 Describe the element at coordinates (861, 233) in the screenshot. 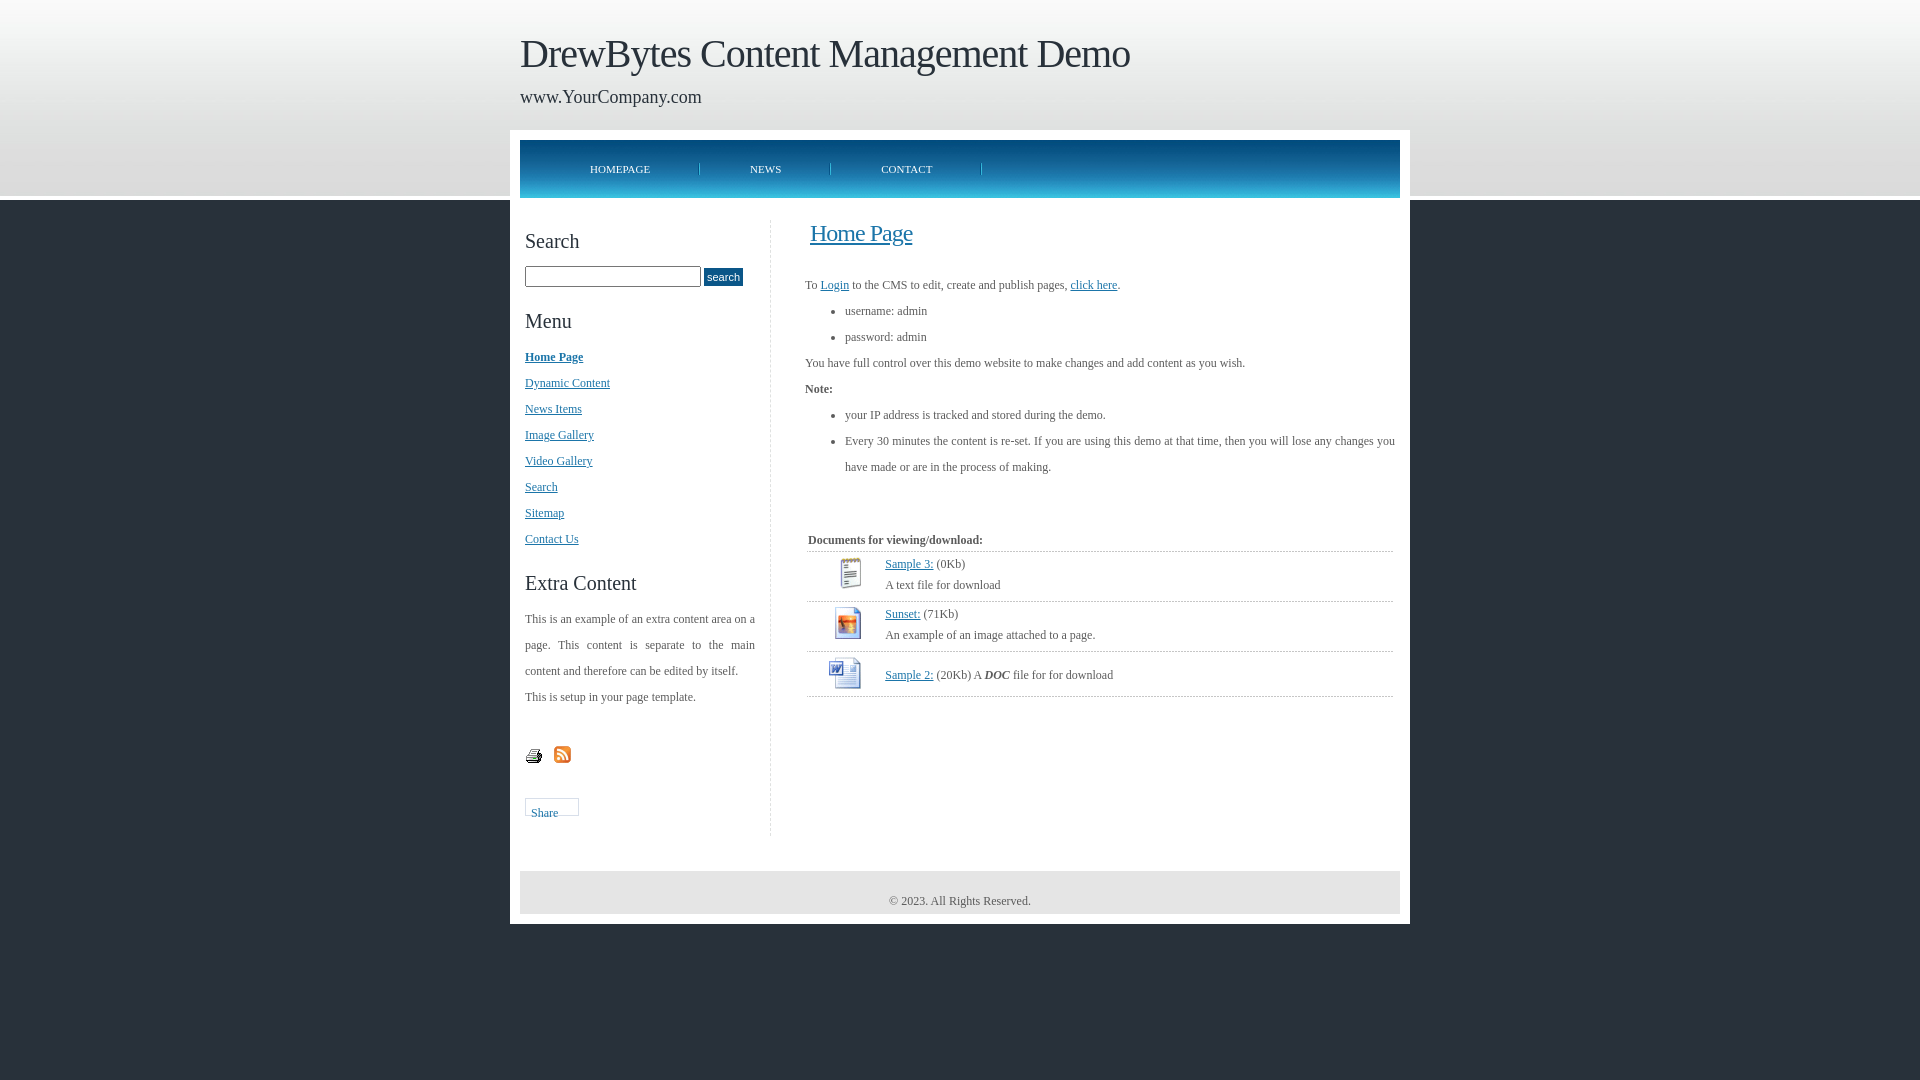

I see `Home Page` at that location.